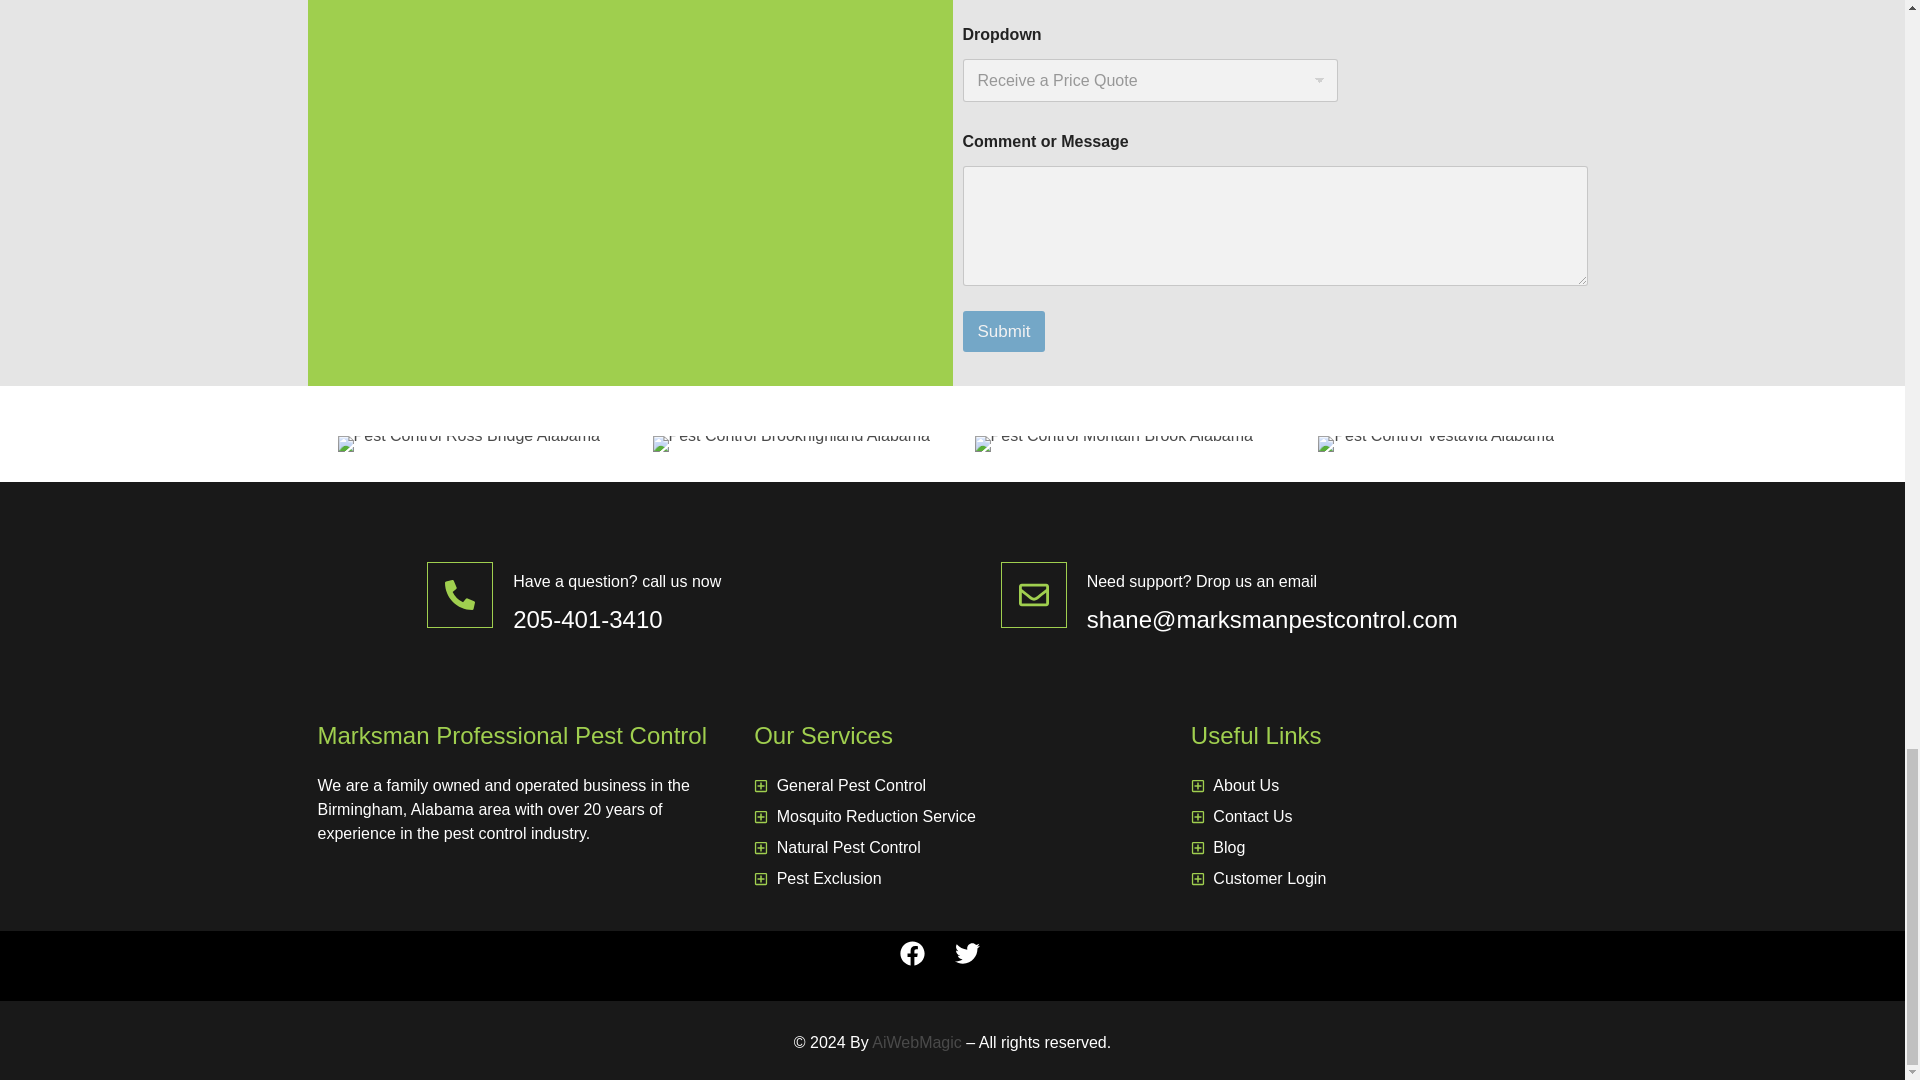 The height and width of the screenshot is (1080, 1920). Describe the element at coordinates (1388, 786) in the screenshot. I see `About Us` at that location.